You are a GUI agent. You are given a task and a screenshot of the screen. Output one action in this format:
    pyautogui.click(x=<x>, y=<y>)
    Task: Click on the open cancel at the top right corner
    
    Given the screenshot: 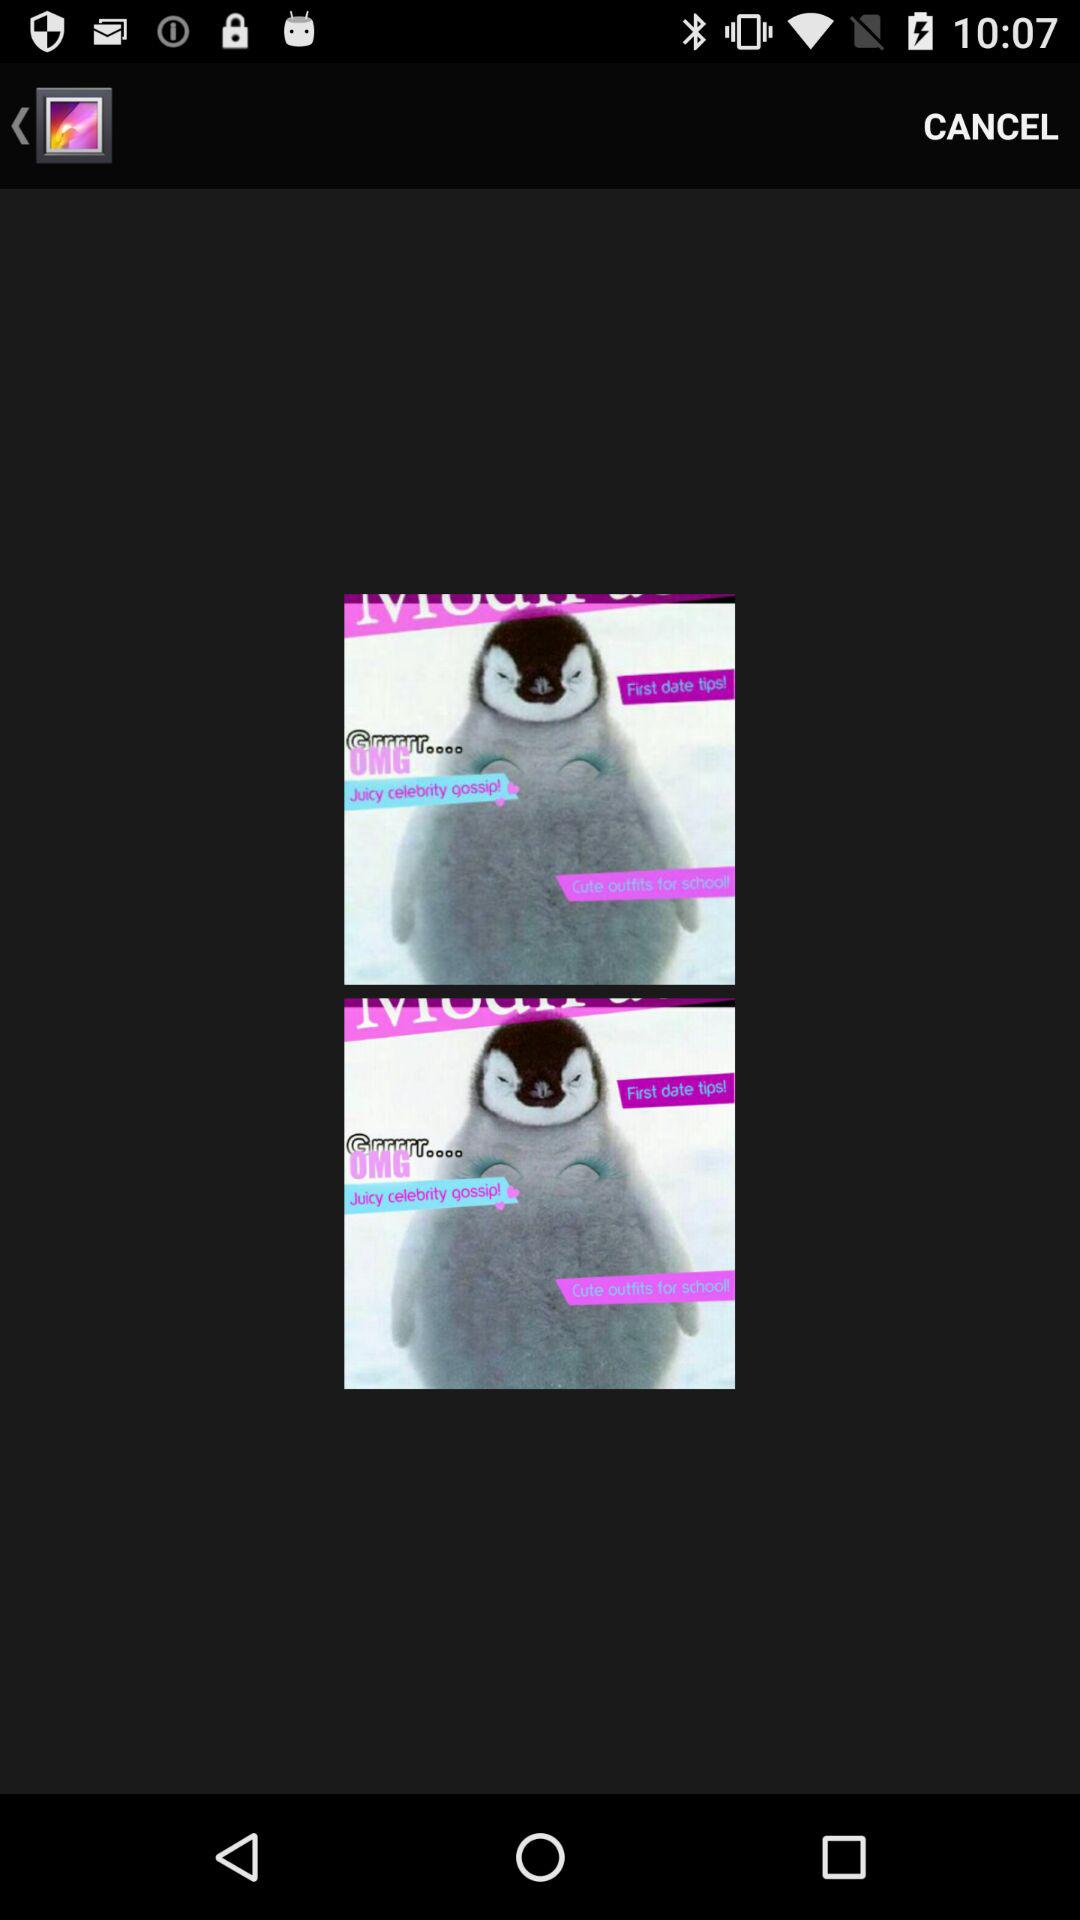 What is the action you would take?
    pyautogui.click(x=991, y=126)
    